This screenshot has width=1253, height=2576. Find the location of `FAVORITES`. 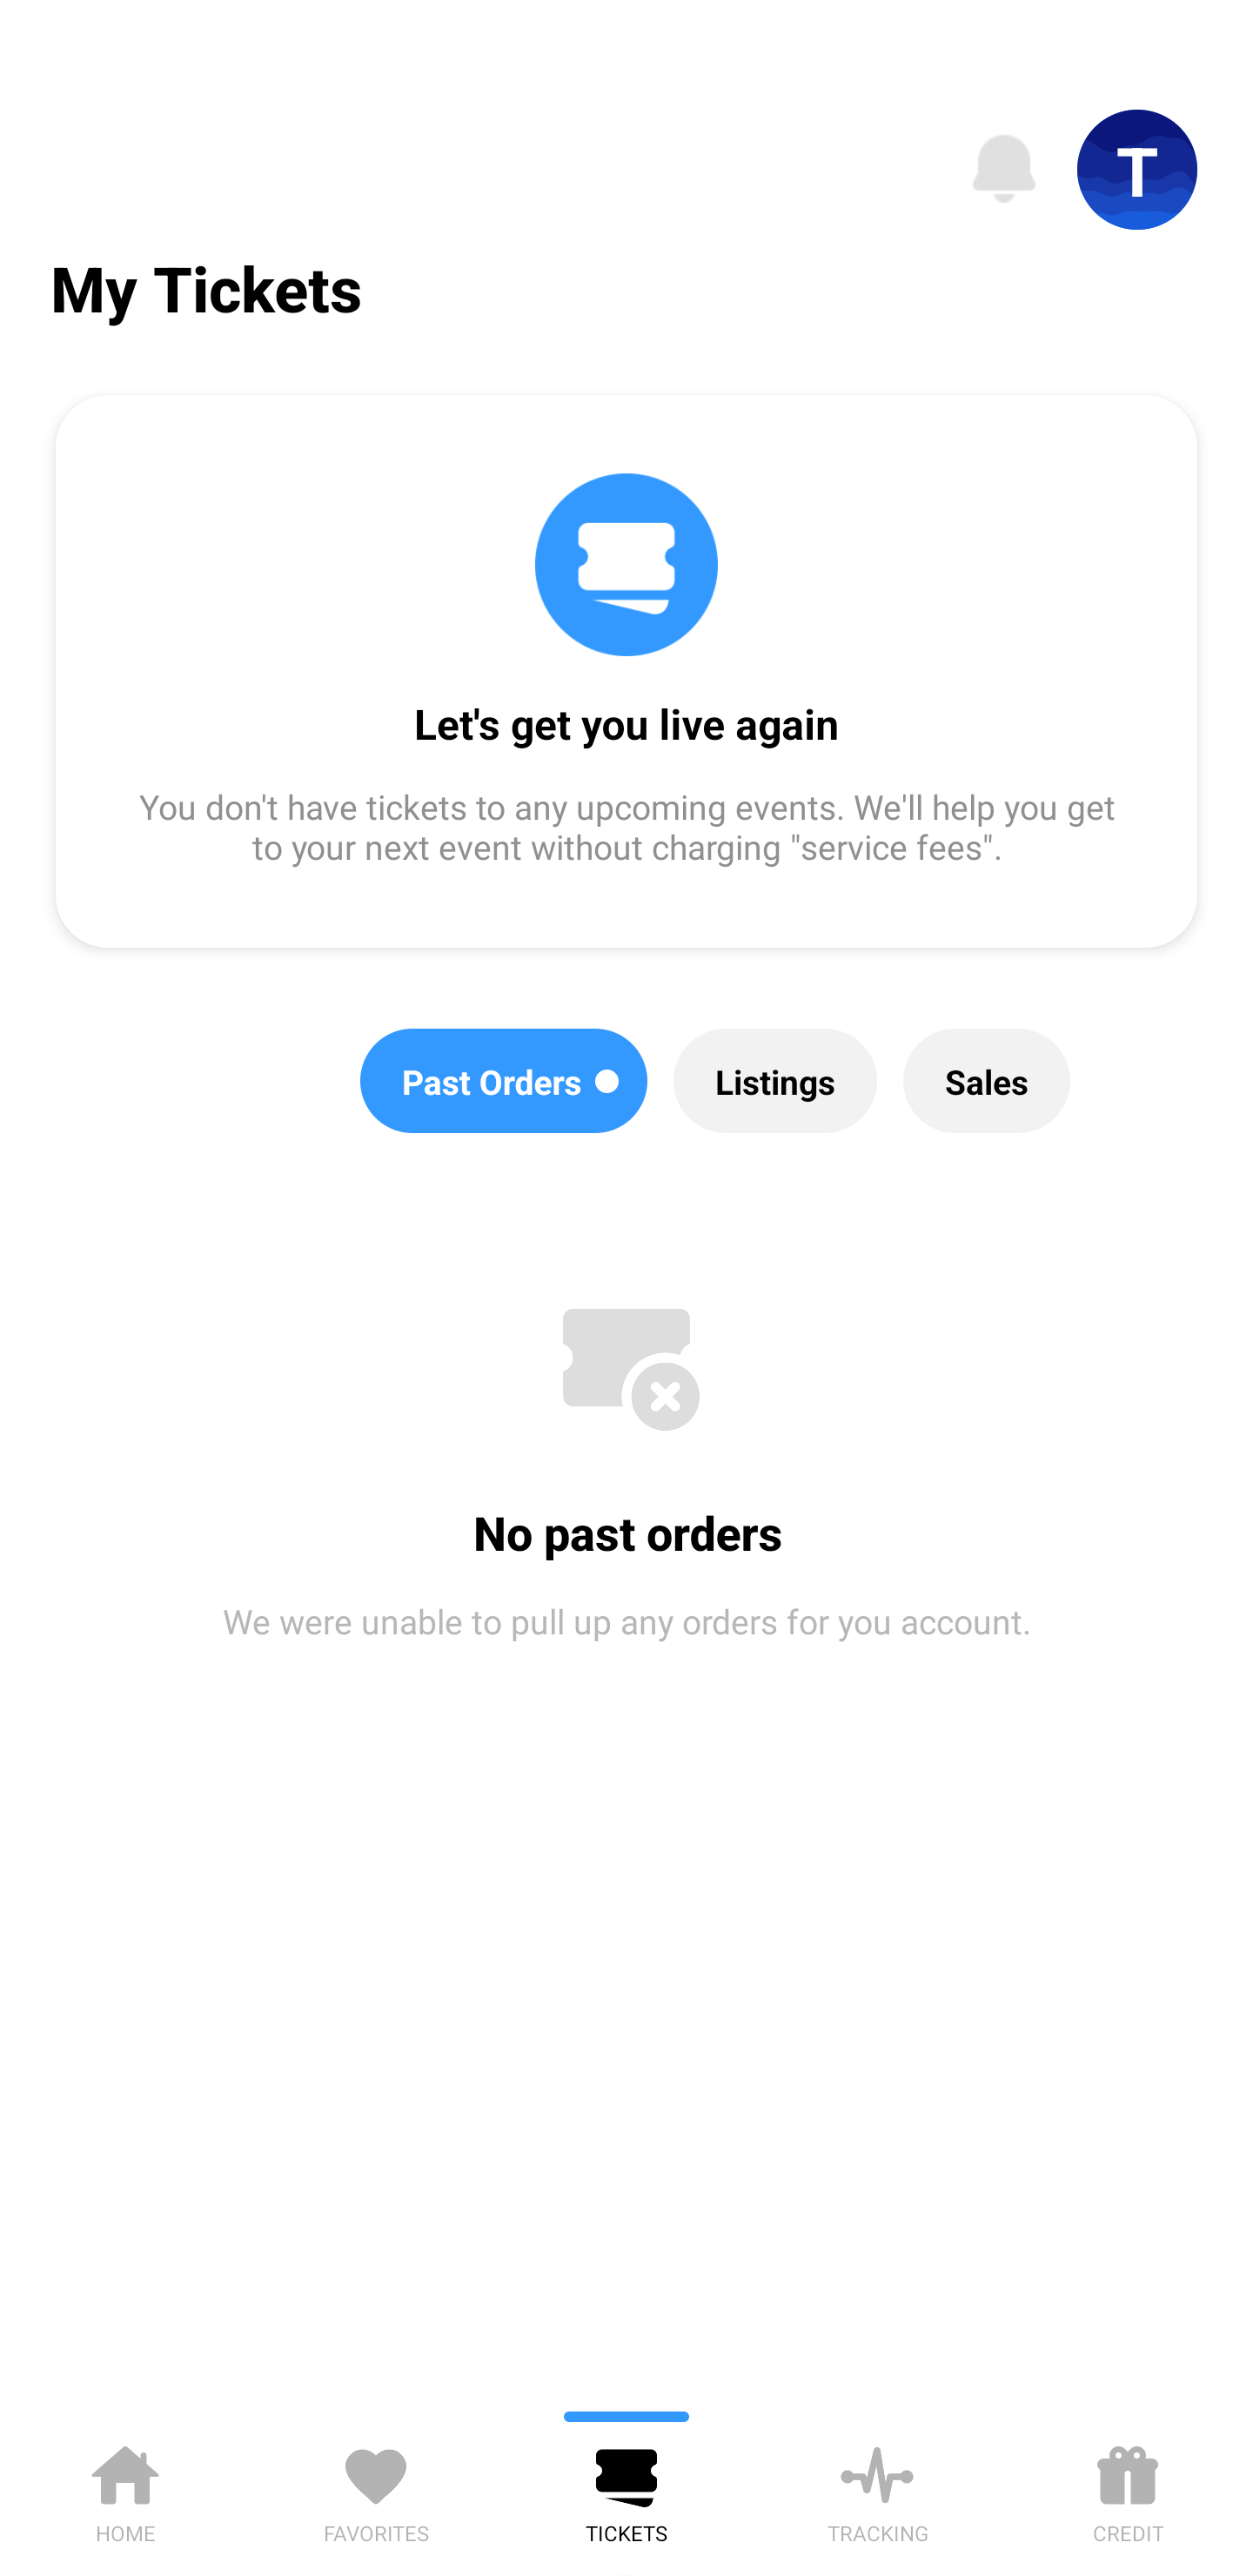

FAVORITES is located at coordinates (376, 2489).